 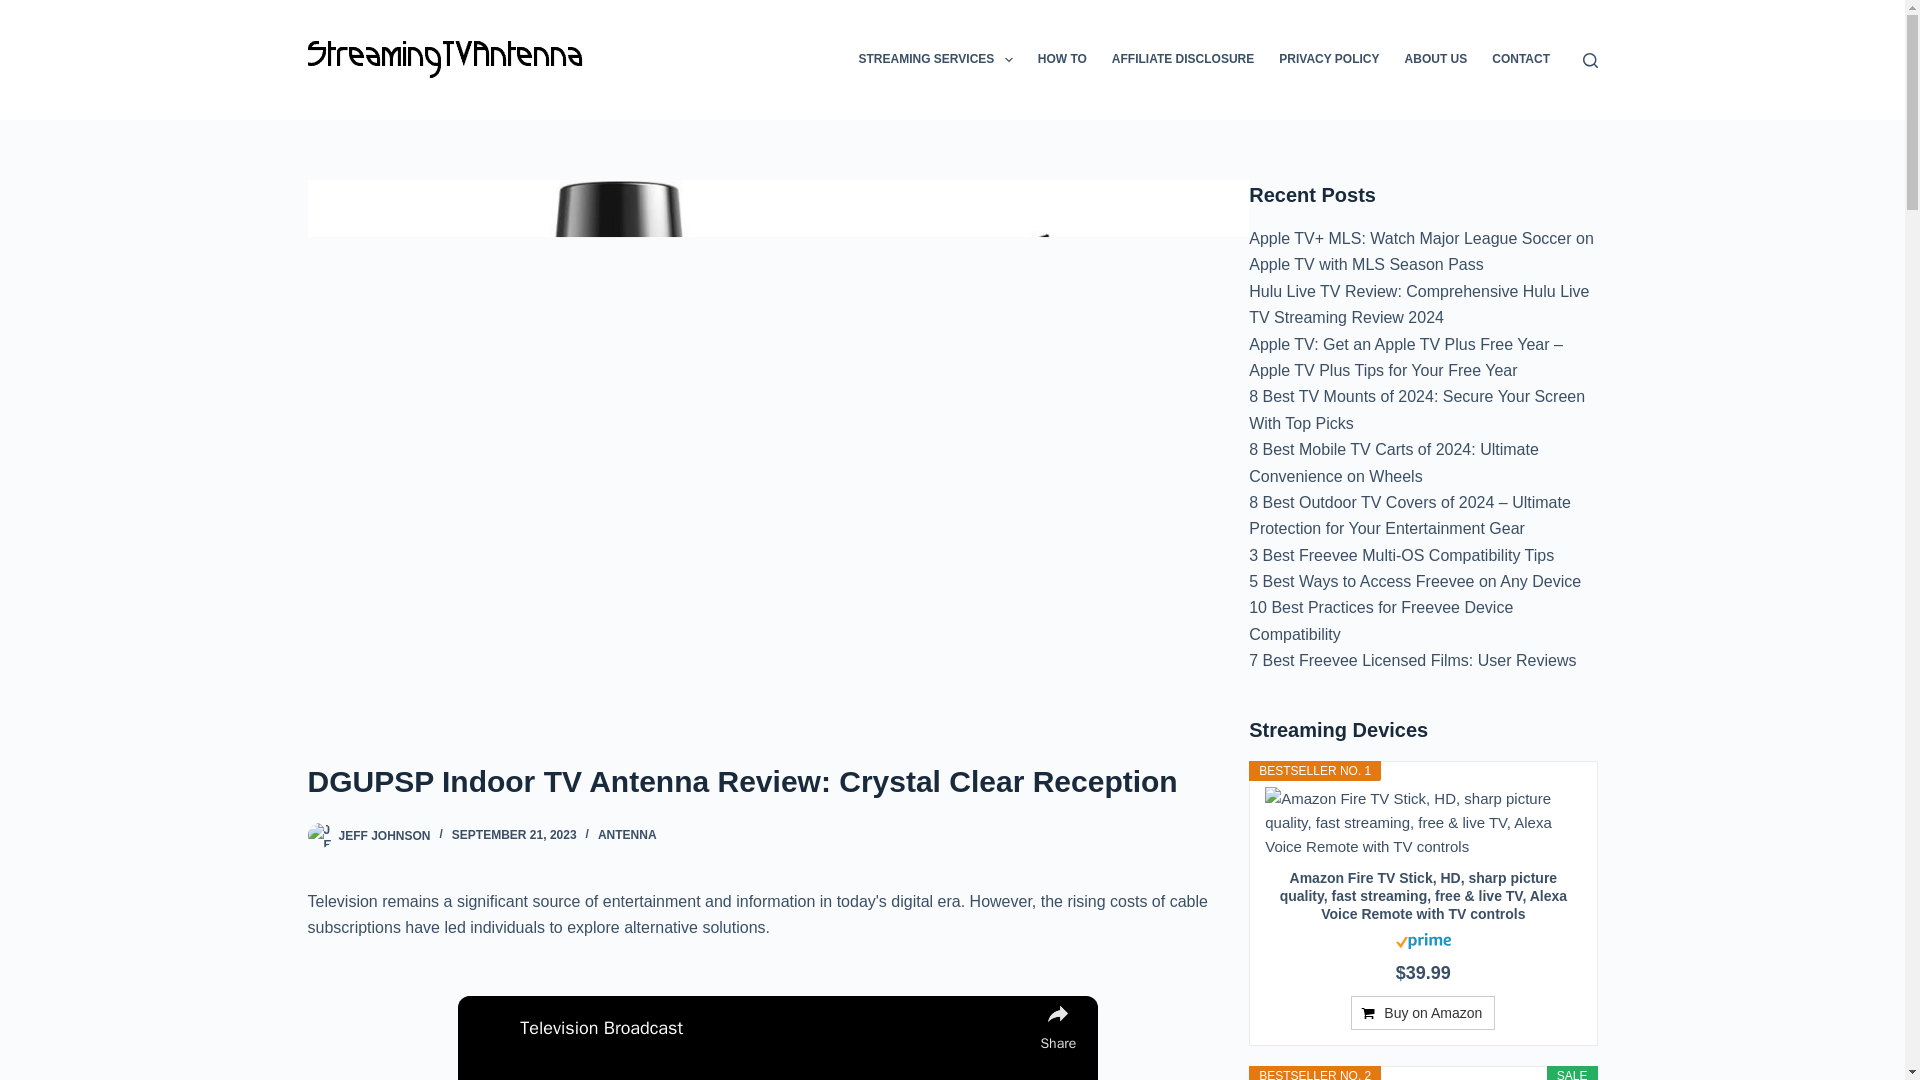 What do you see at coordinates (384, 835) in the screenshot?
I see `JEFF JOHNSON` at bounding box center [384, 835].